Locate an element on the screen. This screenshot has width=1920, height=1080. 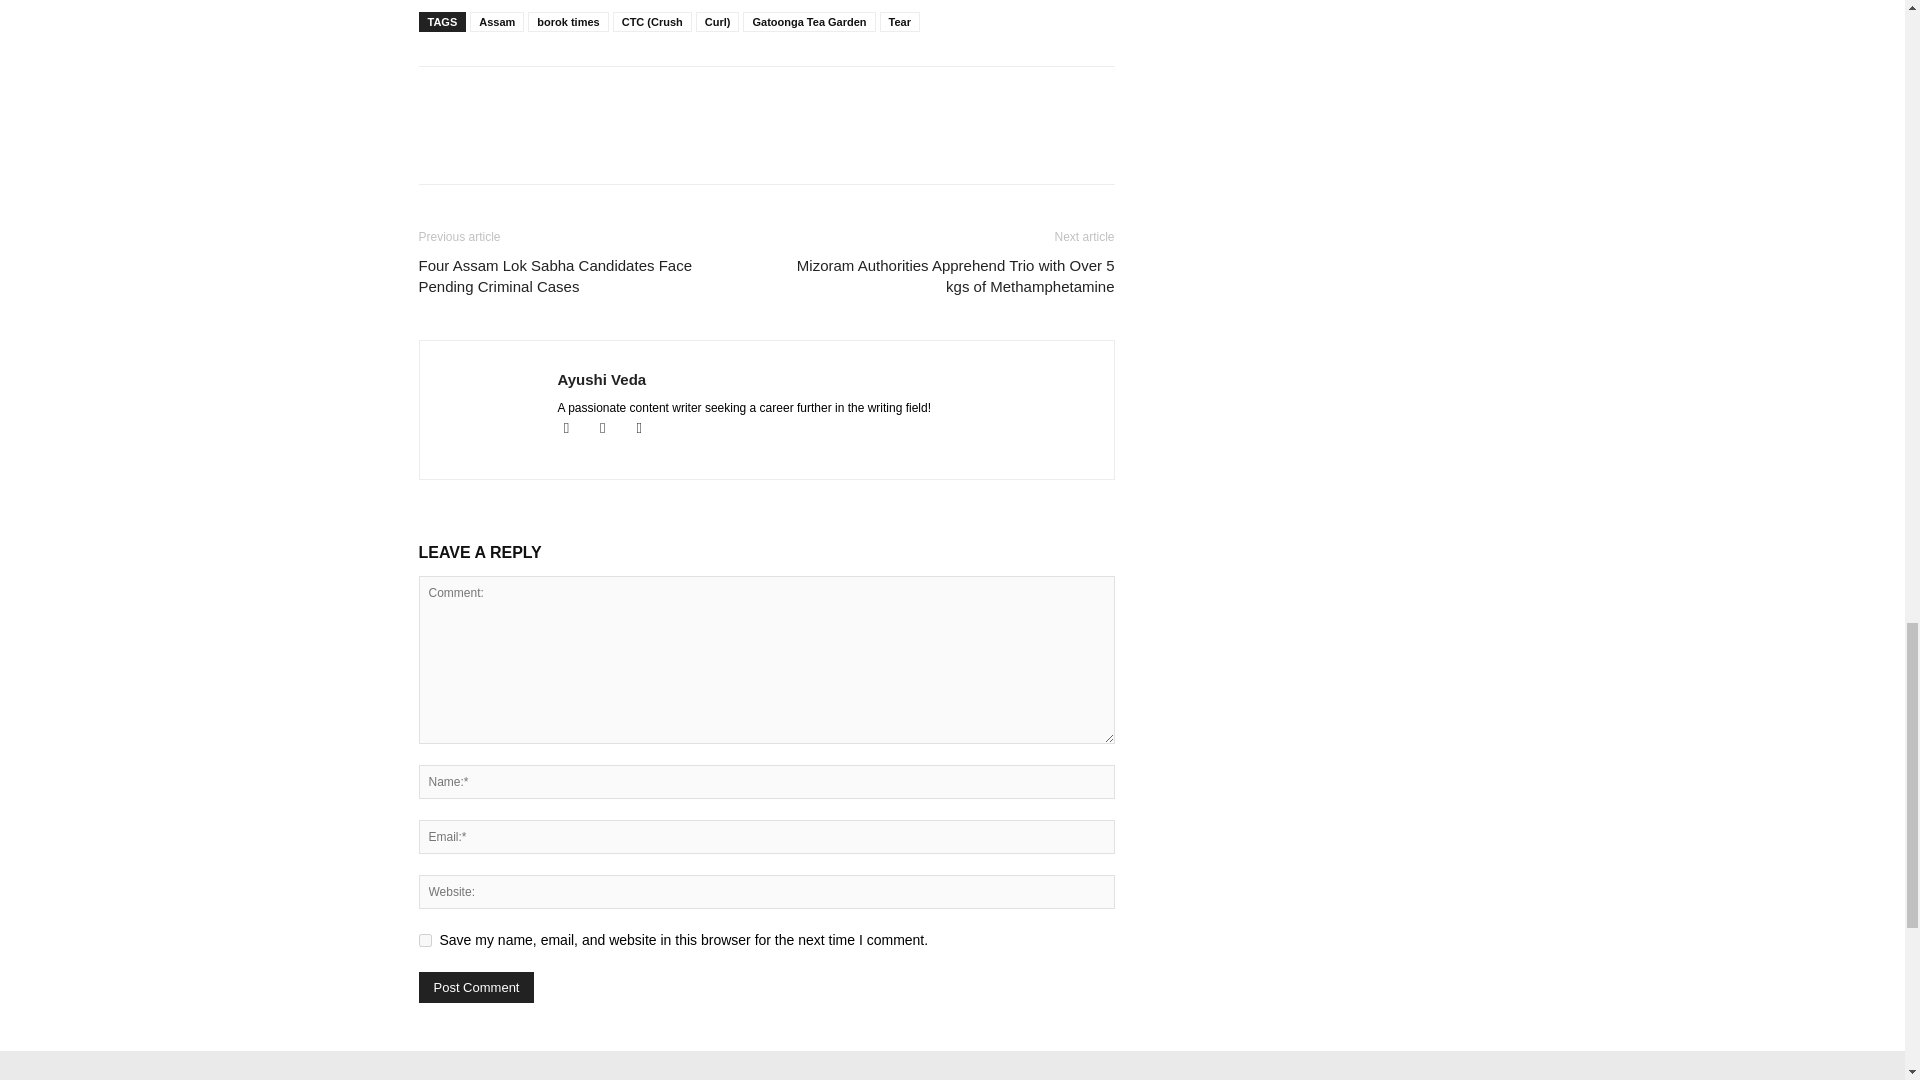
Post Comment is located at coordinates (476, 988).